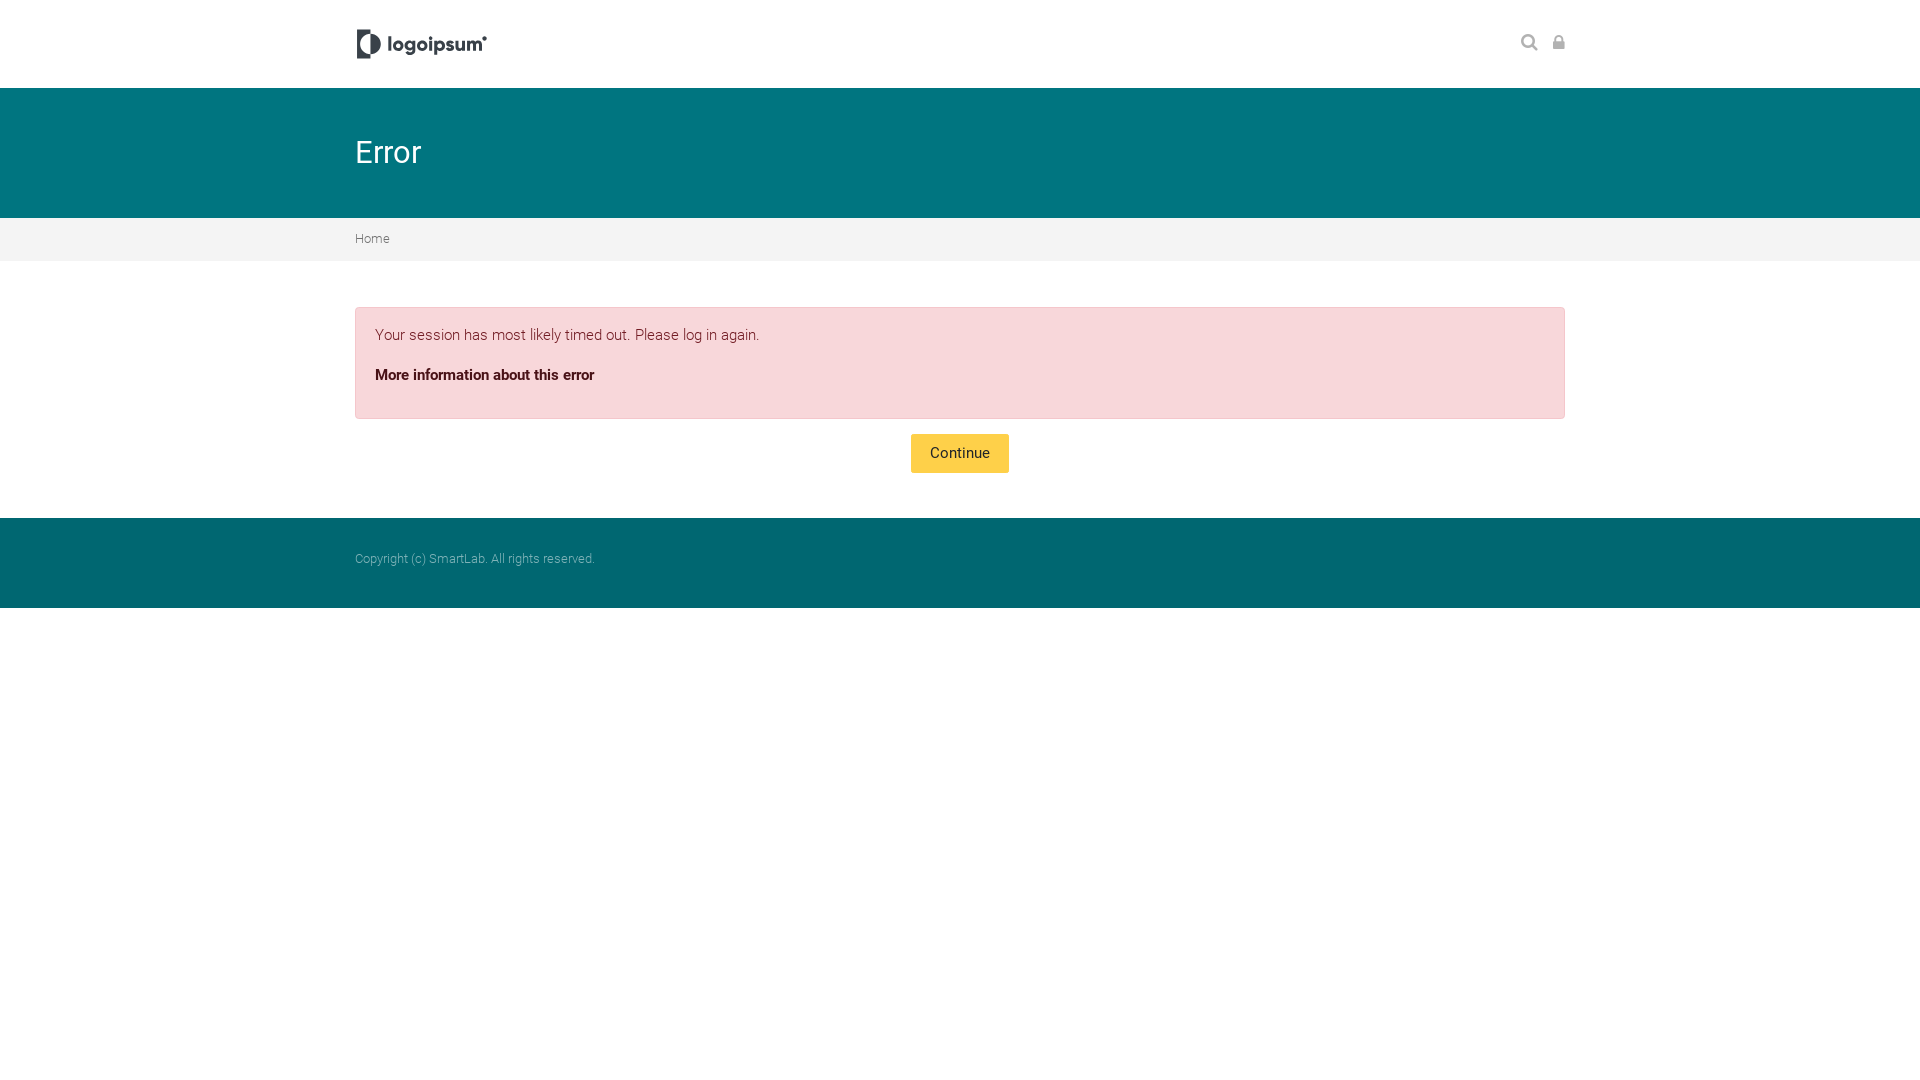 This screenshot has width=1920, height=1080. What do you see at coordinates (484, 375) in the screenshot?
I see `More information about this error` at bounding box center [484, 375].